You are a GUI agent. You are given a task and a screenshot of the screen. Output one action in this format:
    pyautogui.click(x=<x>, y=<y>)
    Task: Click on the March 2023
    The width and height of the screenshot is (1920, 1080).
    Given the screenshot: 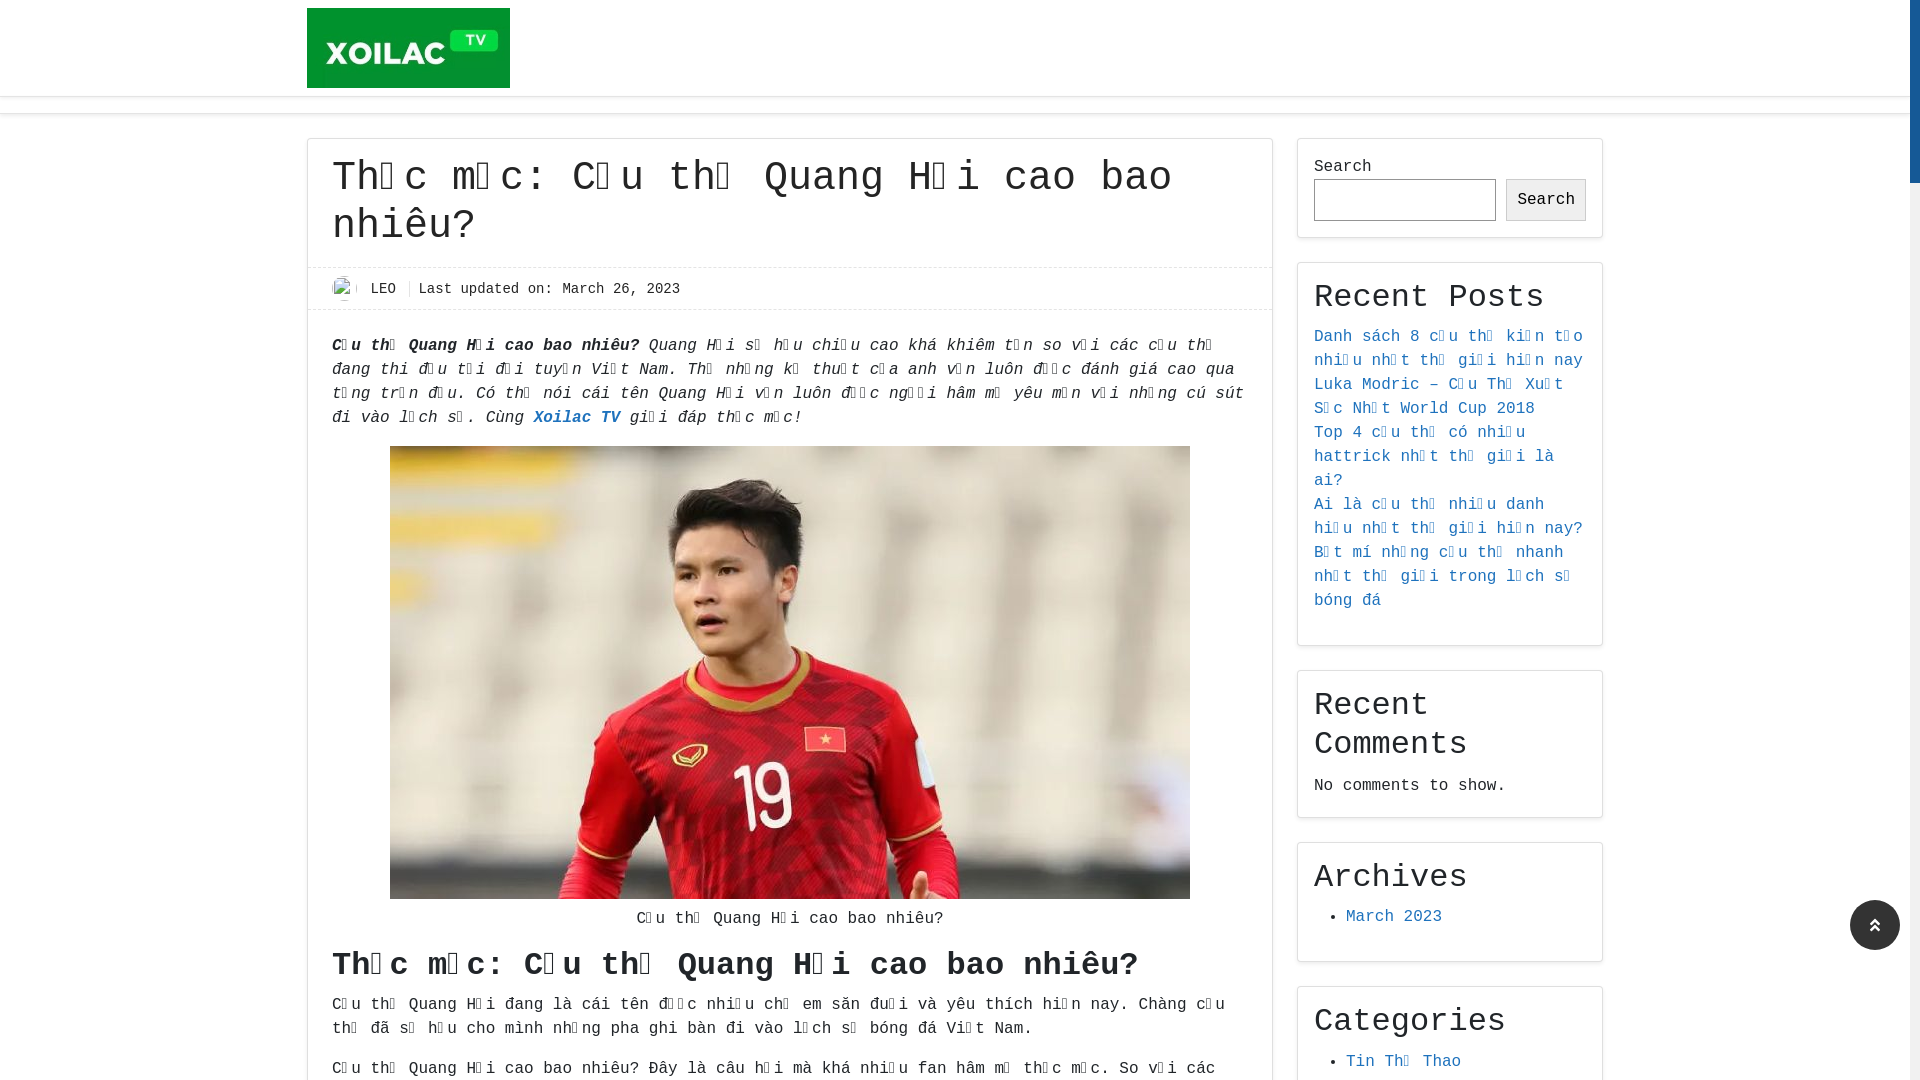 What is the action you would take?
    pyautogui.click(x=1394, y=917)
    